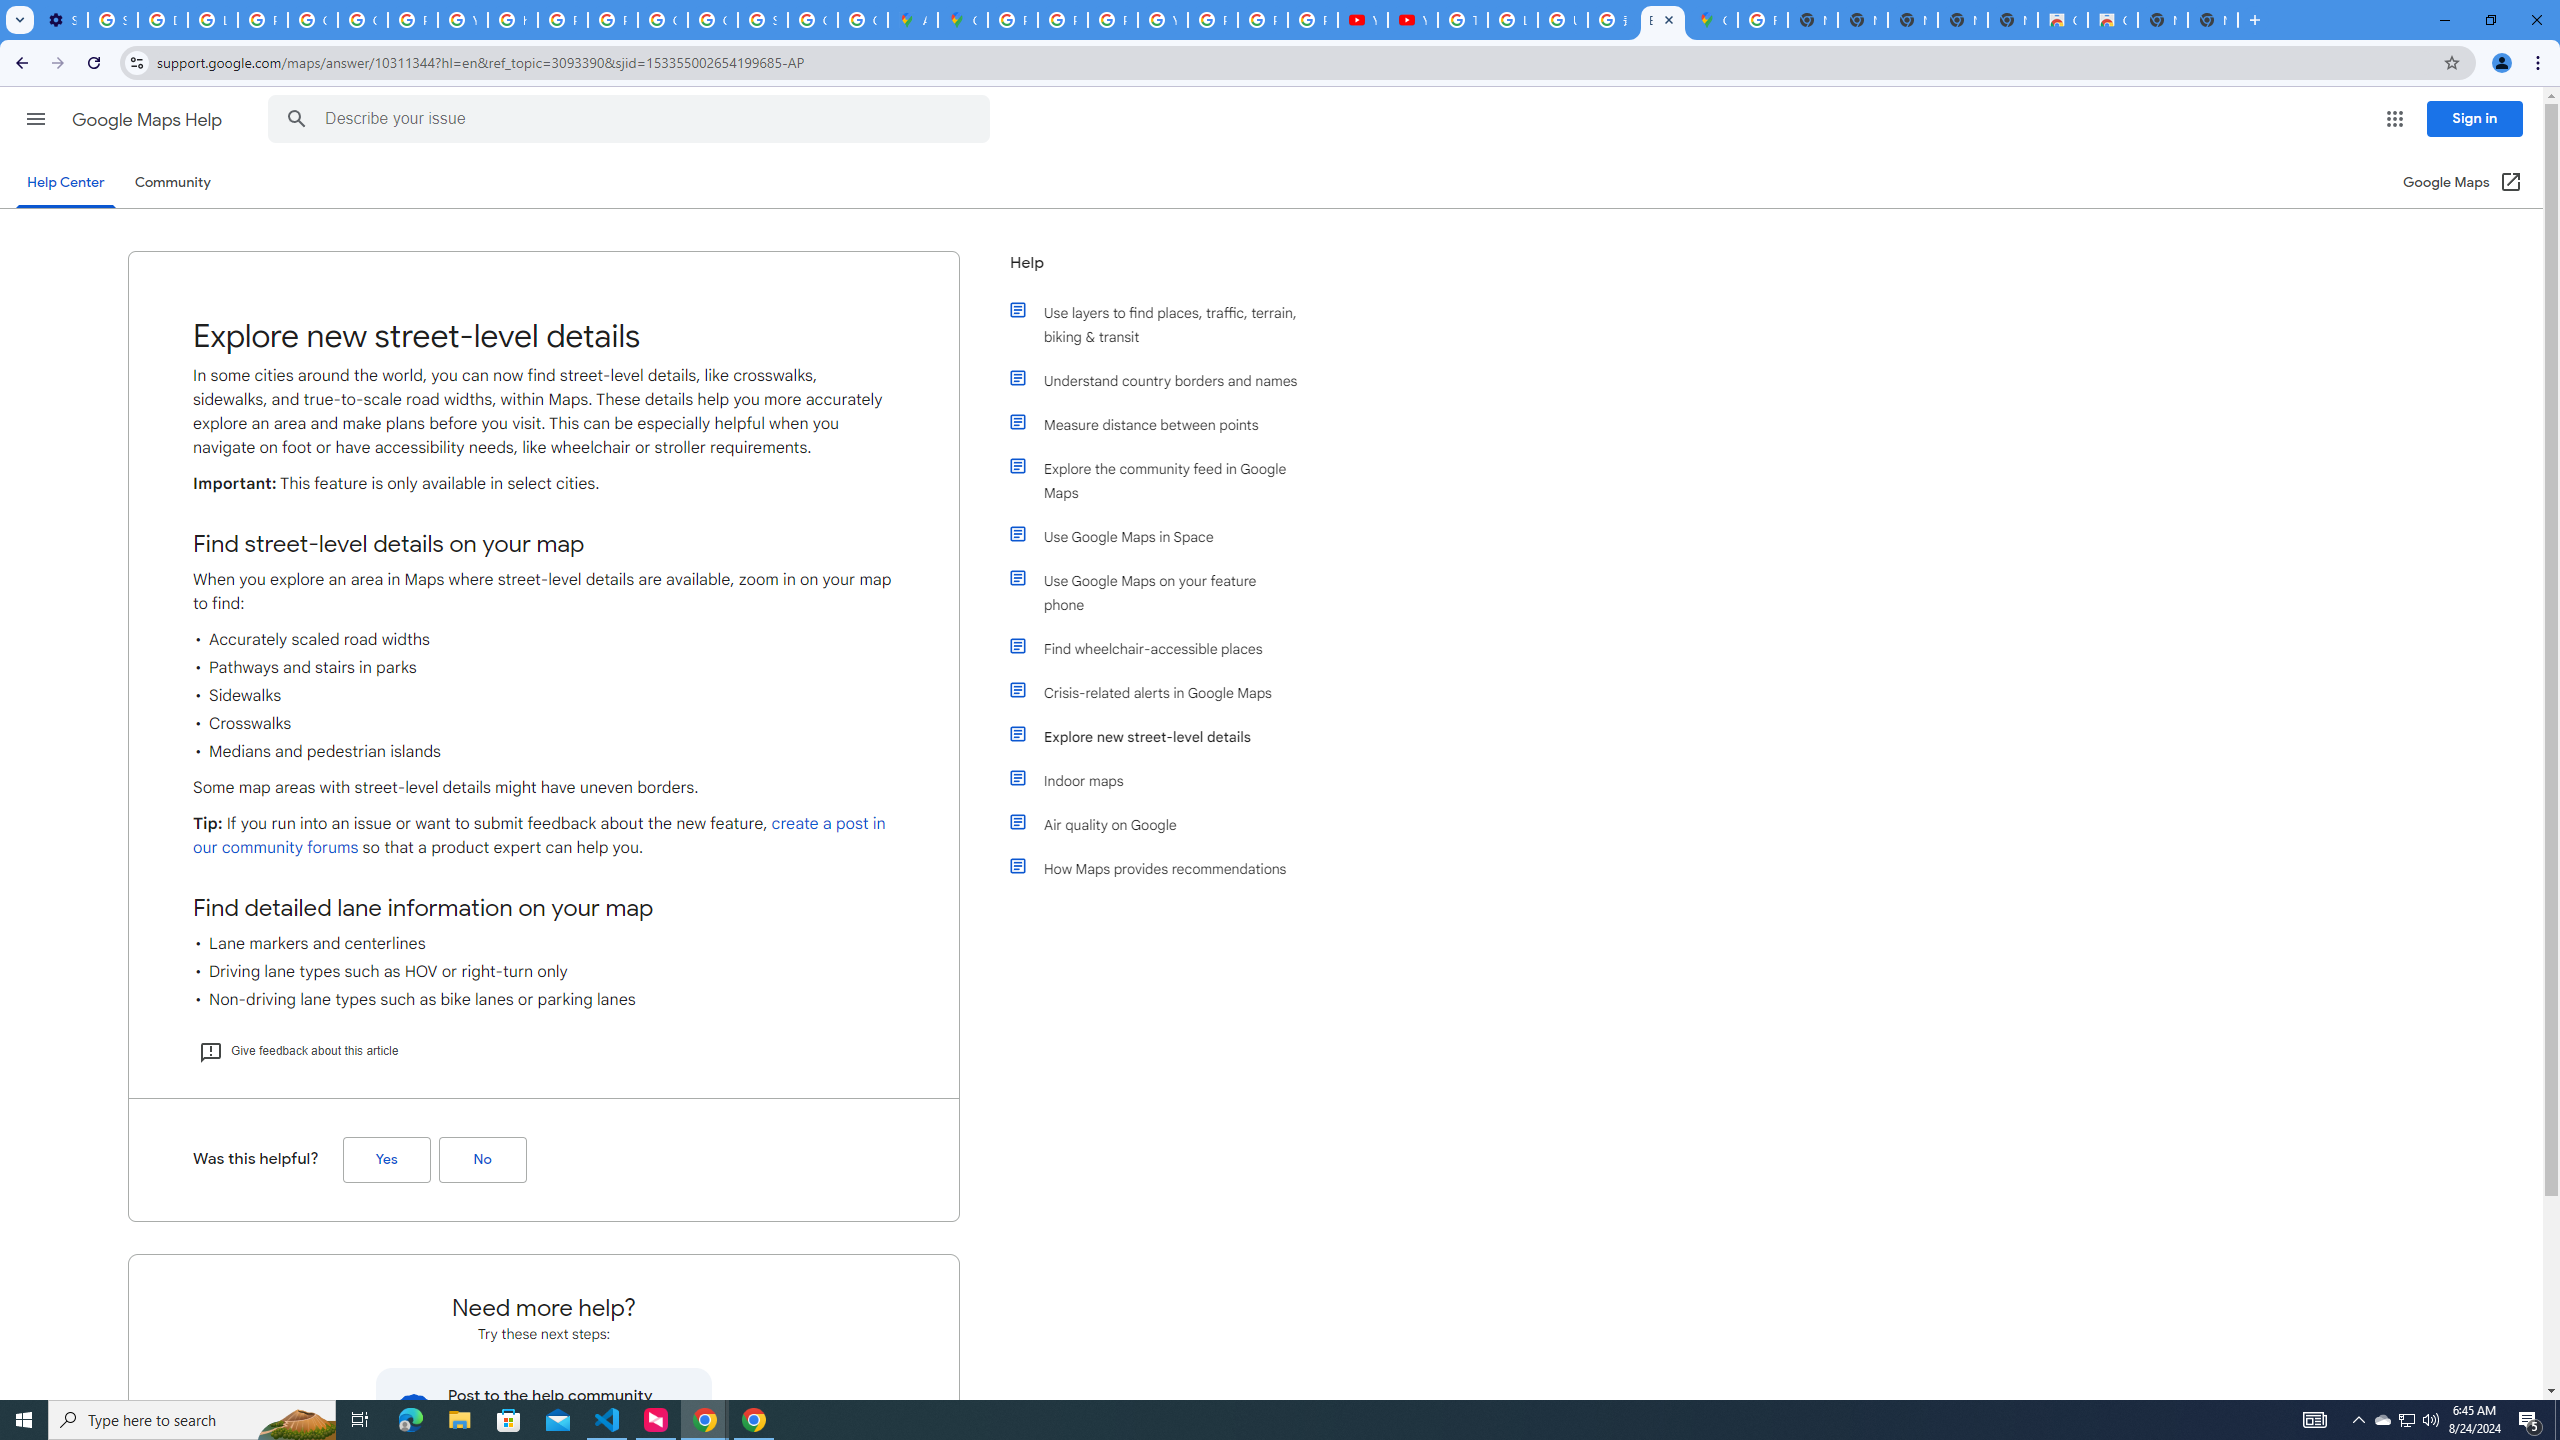  Describe the element at coordinates (2112, 20) in the screenshot. I see `Classic Blue - Chrome Web Store` at that location.